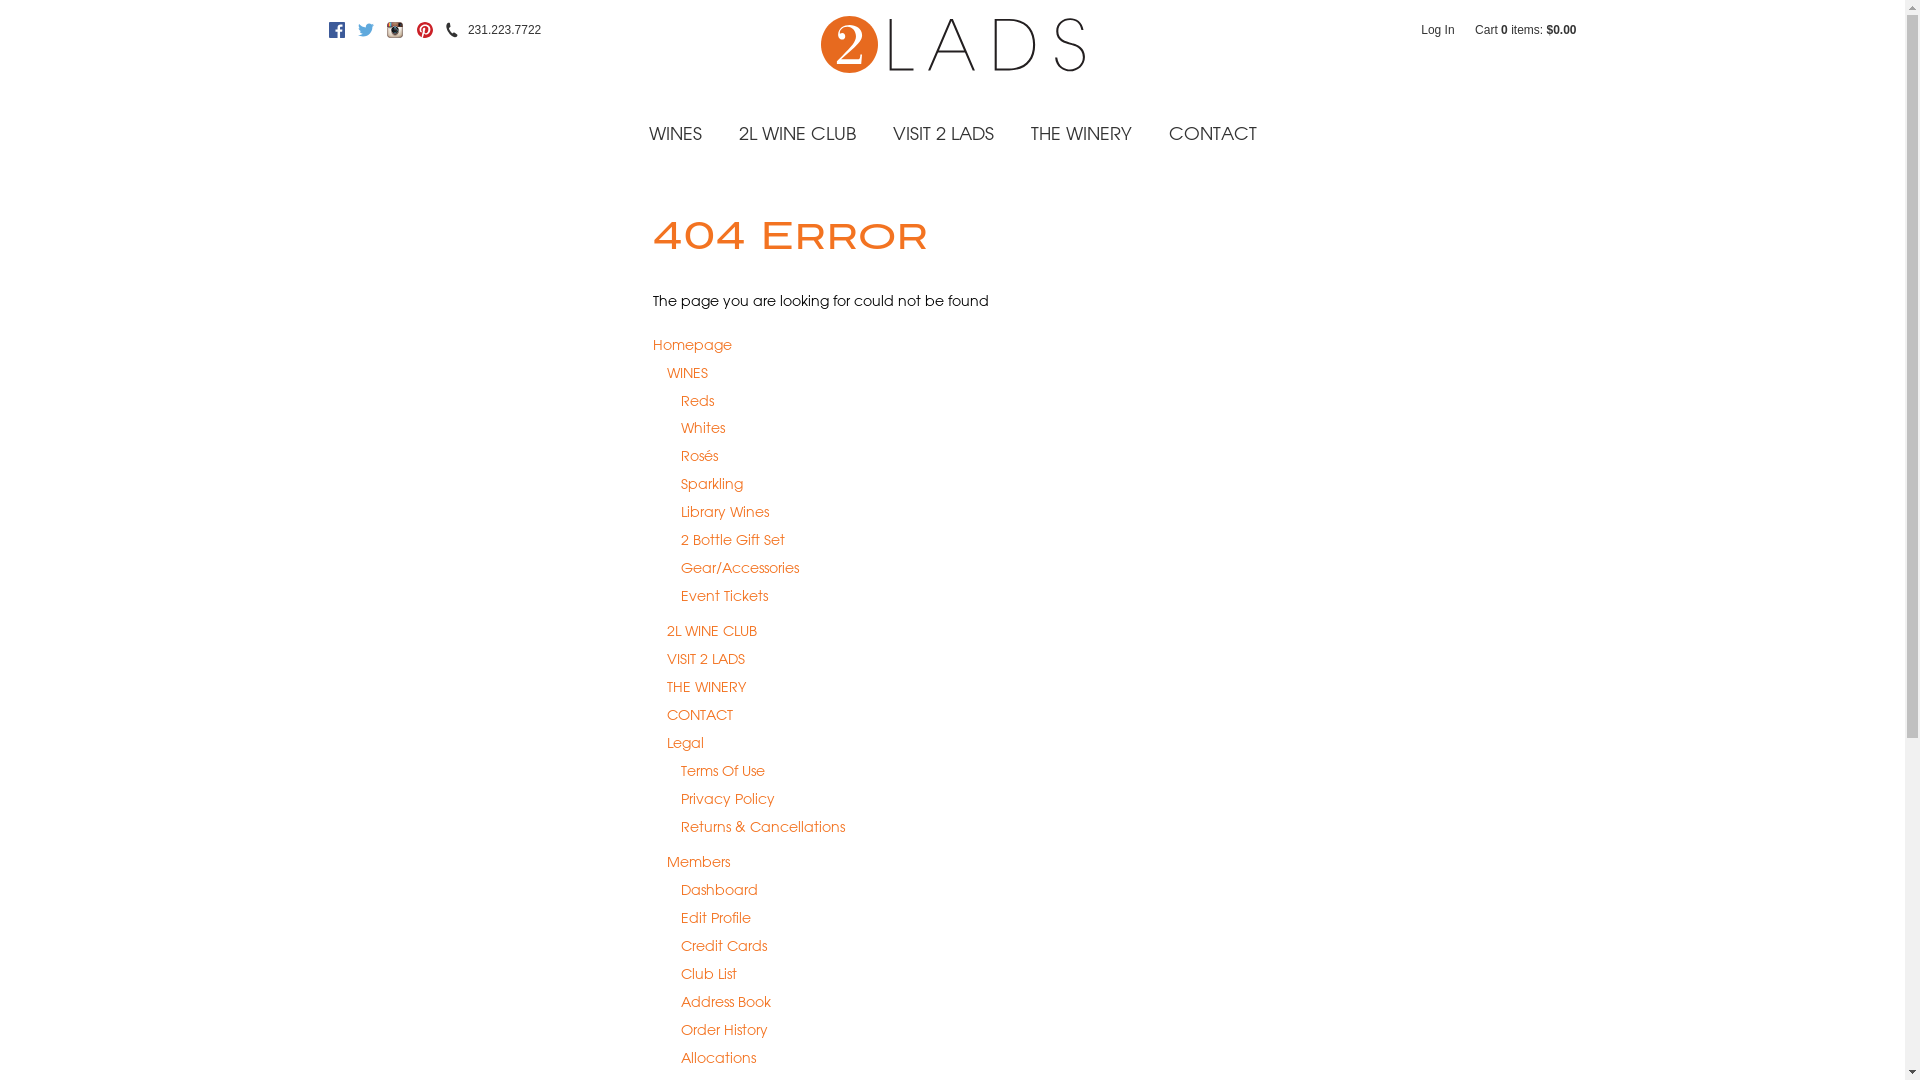 The height and width of the screenshot is (1080, 1920). What do you see at coordinates (716, 918) in the screenshot?
I see `Edit Profile` at bounding box center [716, 918].